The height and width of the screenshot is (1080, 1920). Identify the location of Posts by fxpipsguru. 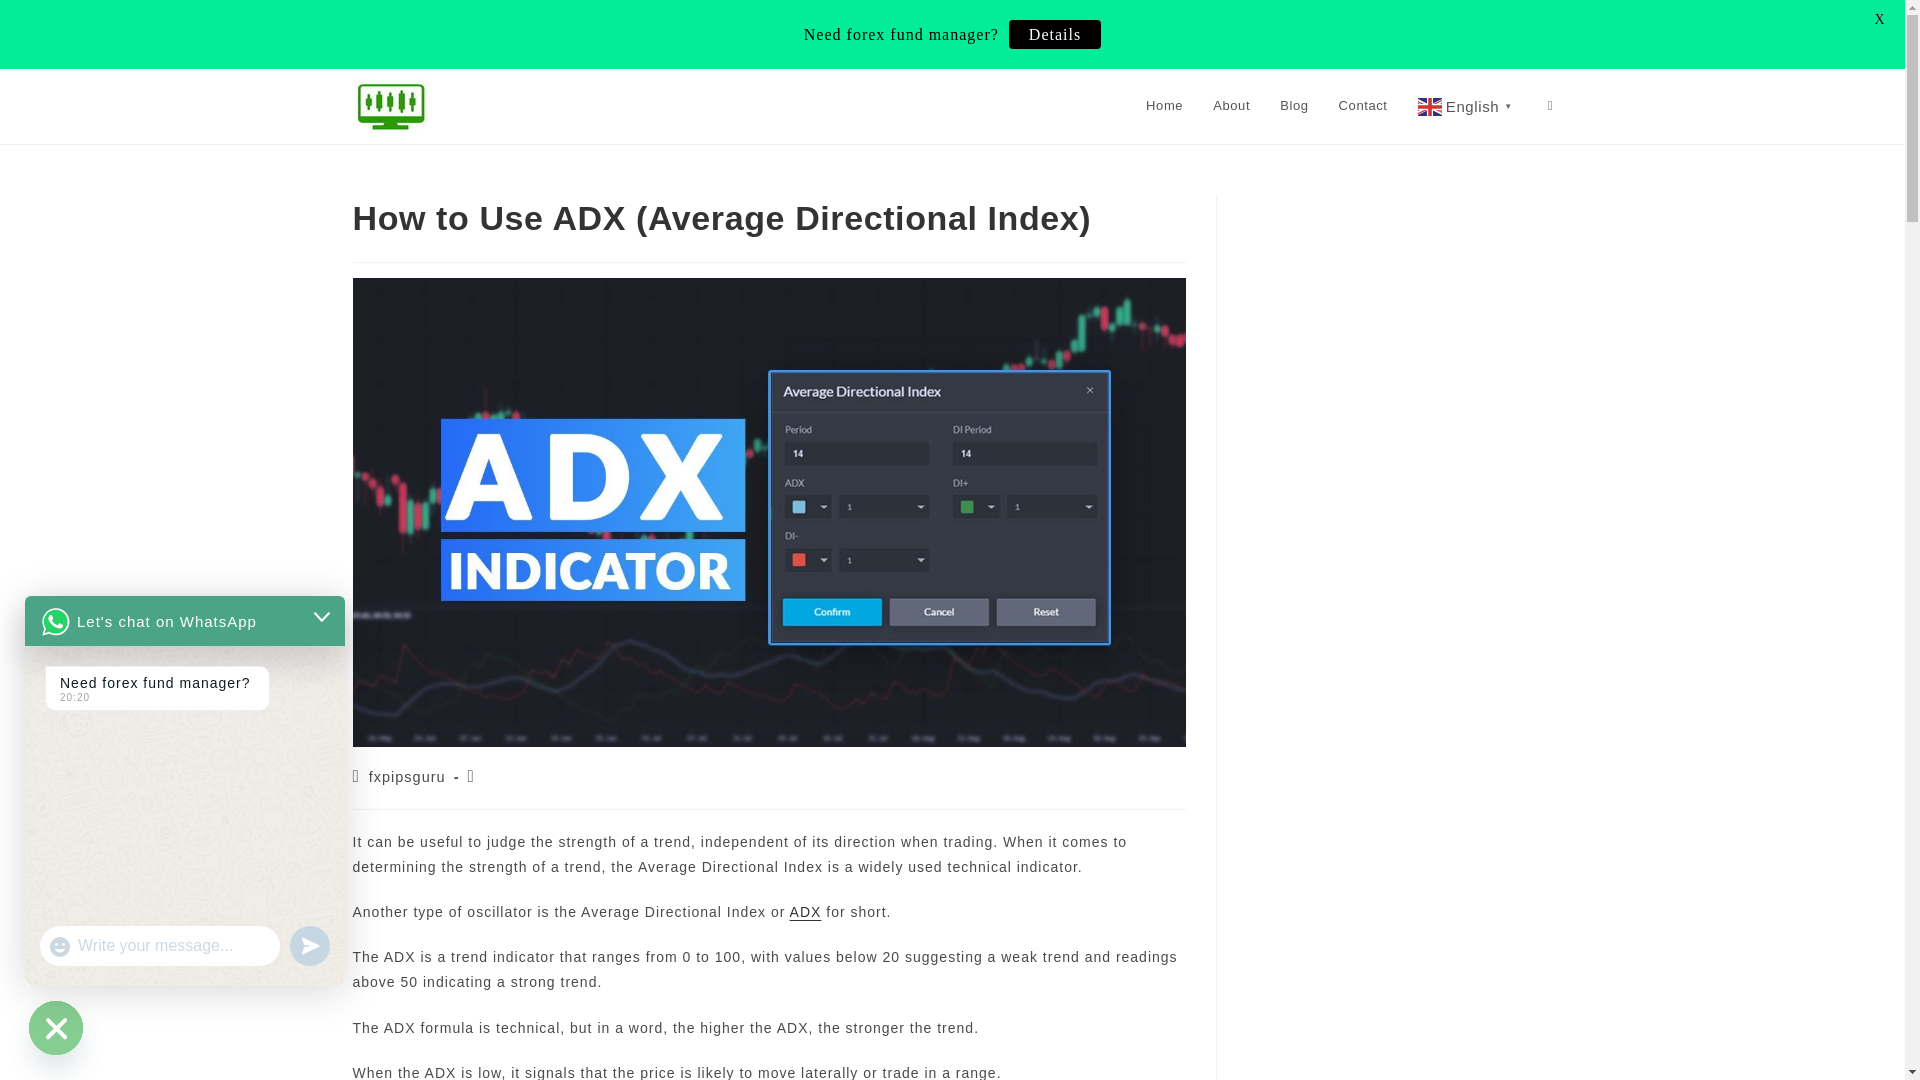
(406, 776).